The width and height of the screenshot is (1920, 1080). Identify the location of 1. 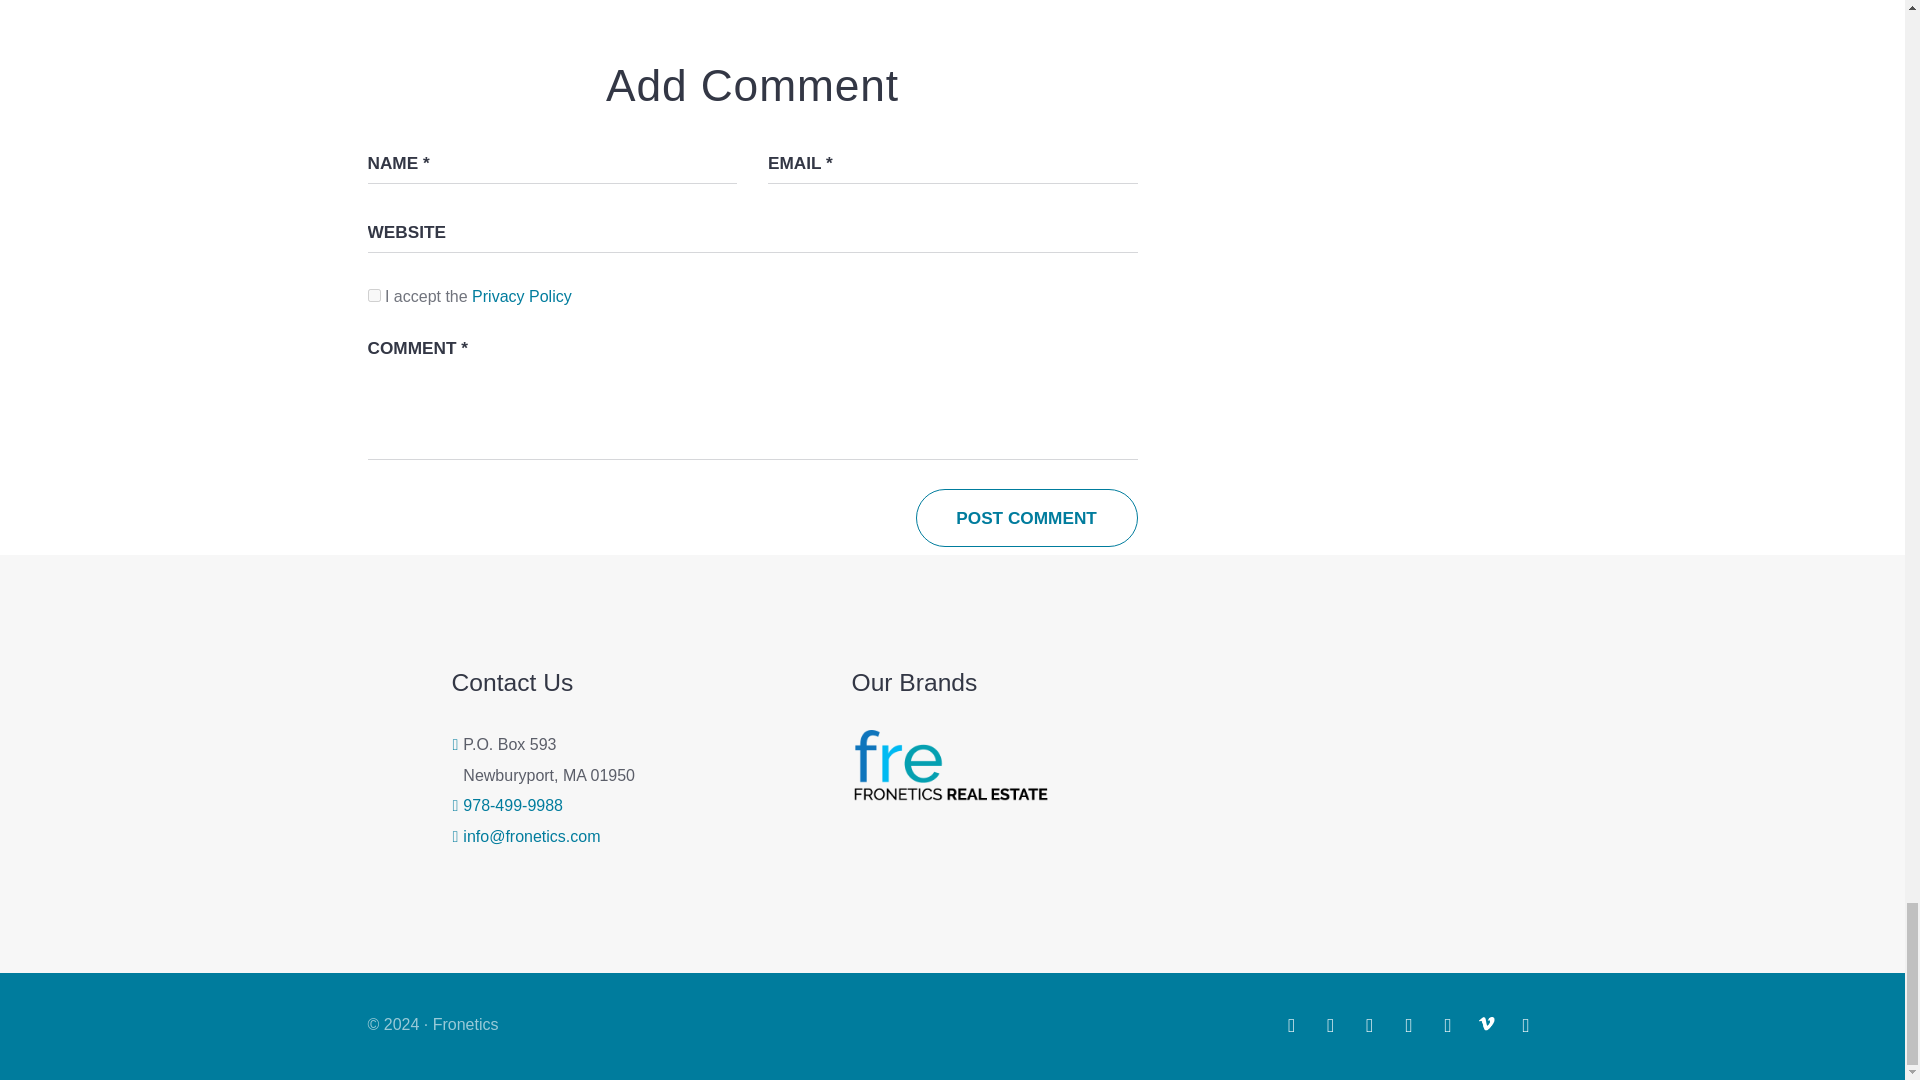
(374, 296).